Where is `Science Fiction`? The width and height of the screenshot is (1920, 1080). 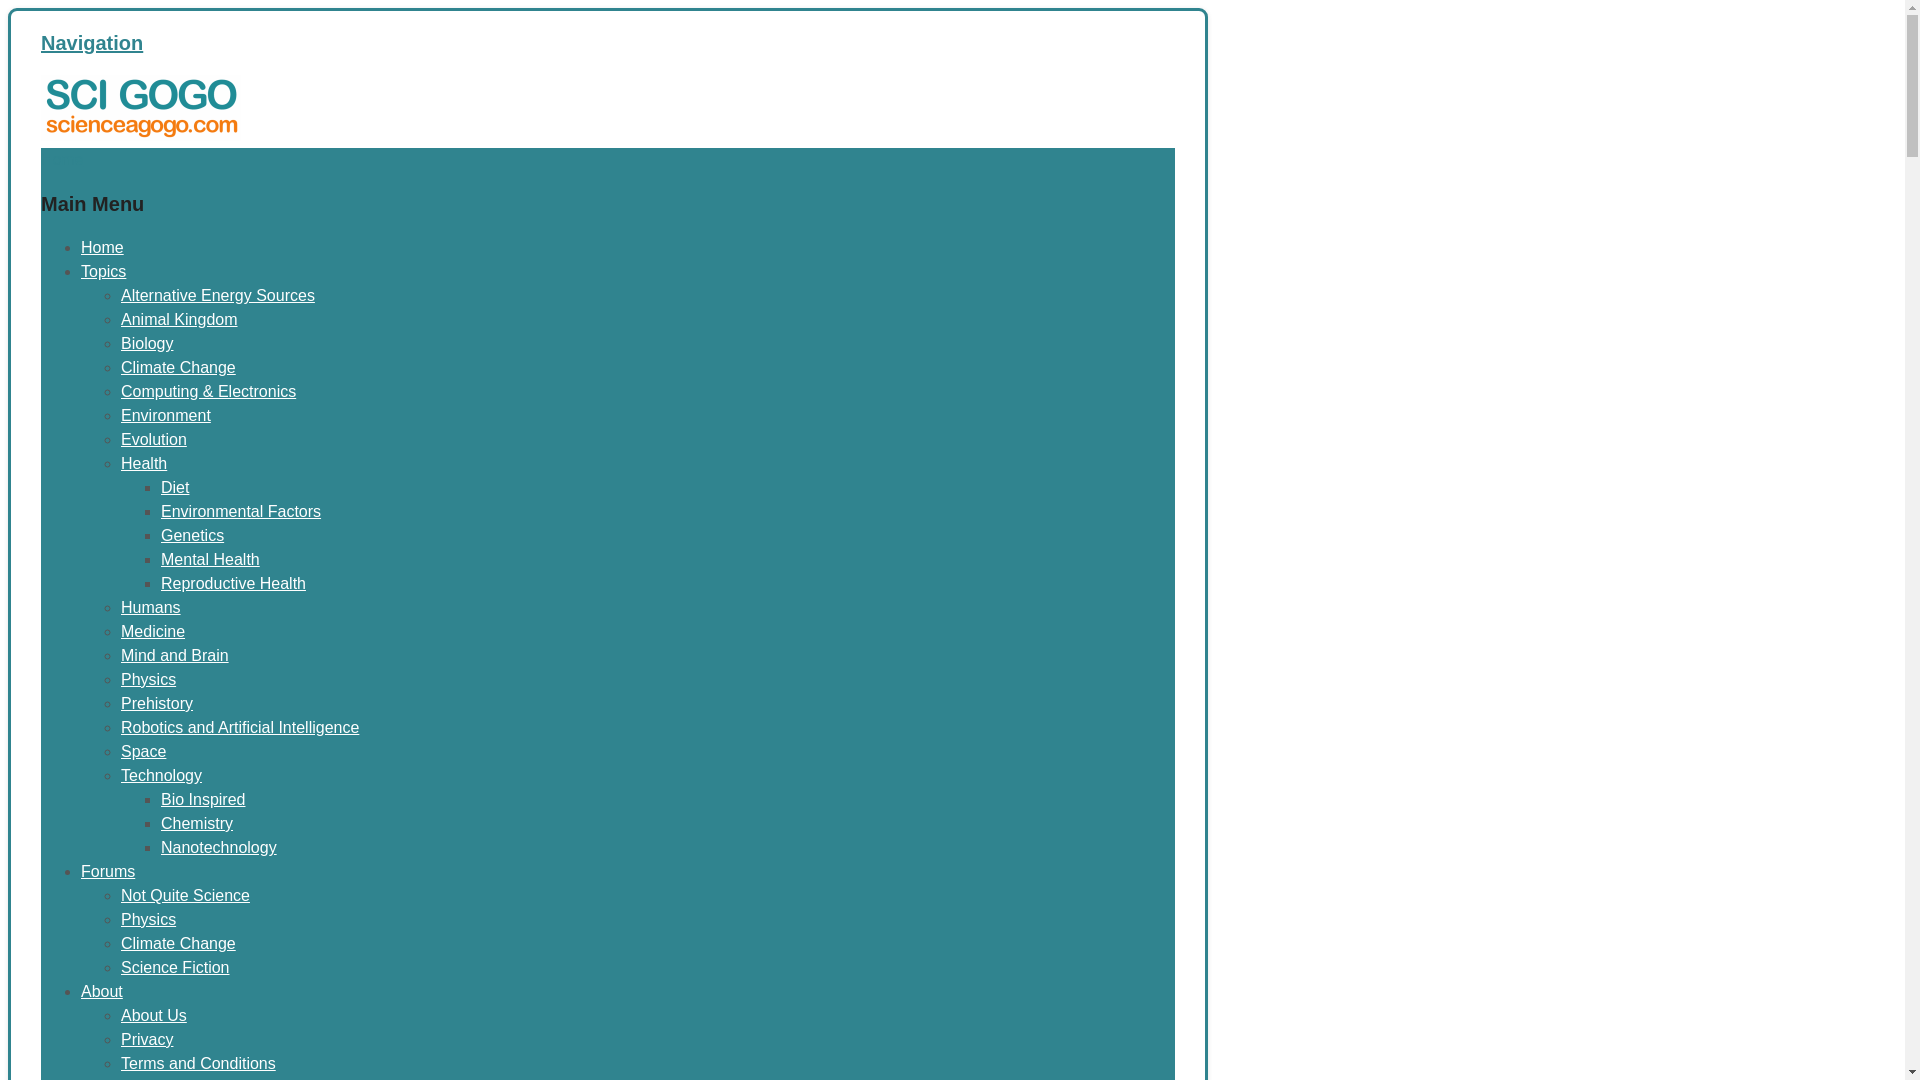 Science Fiction is located at coordinates (175, 968).